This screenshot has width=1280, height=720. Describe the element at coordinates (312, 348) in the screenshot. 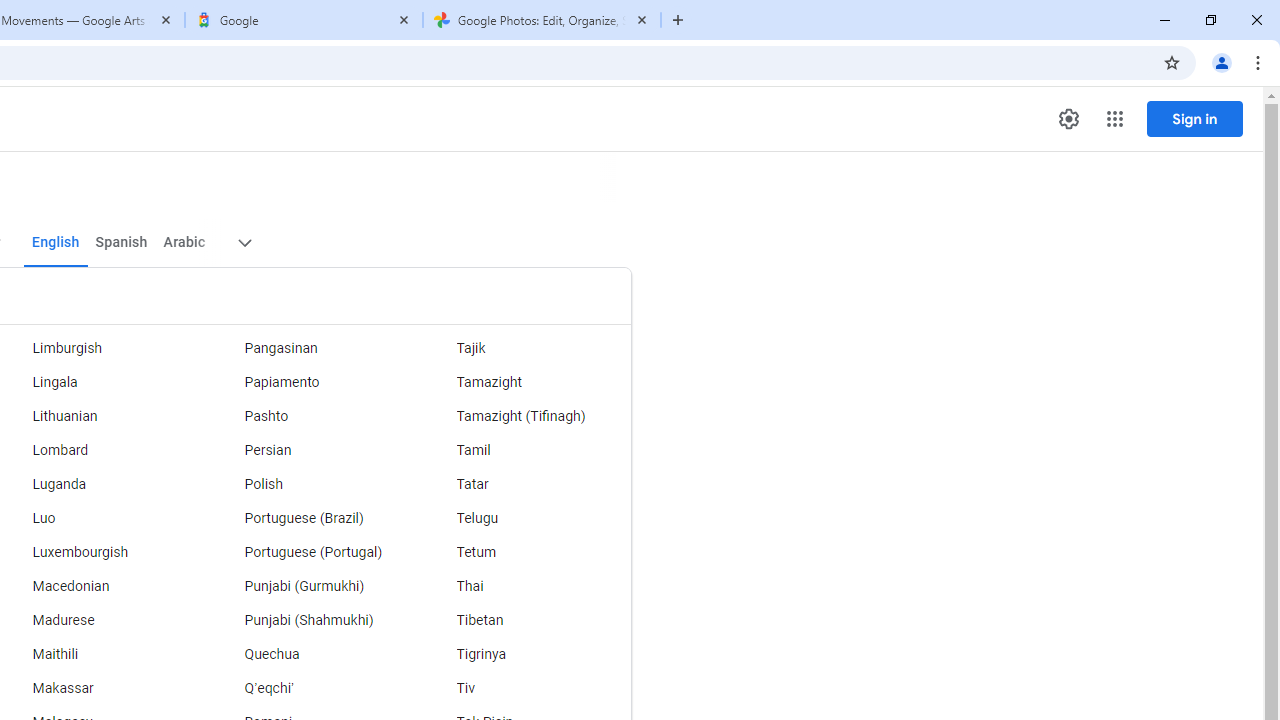

I see `Pangasinan` at that location.